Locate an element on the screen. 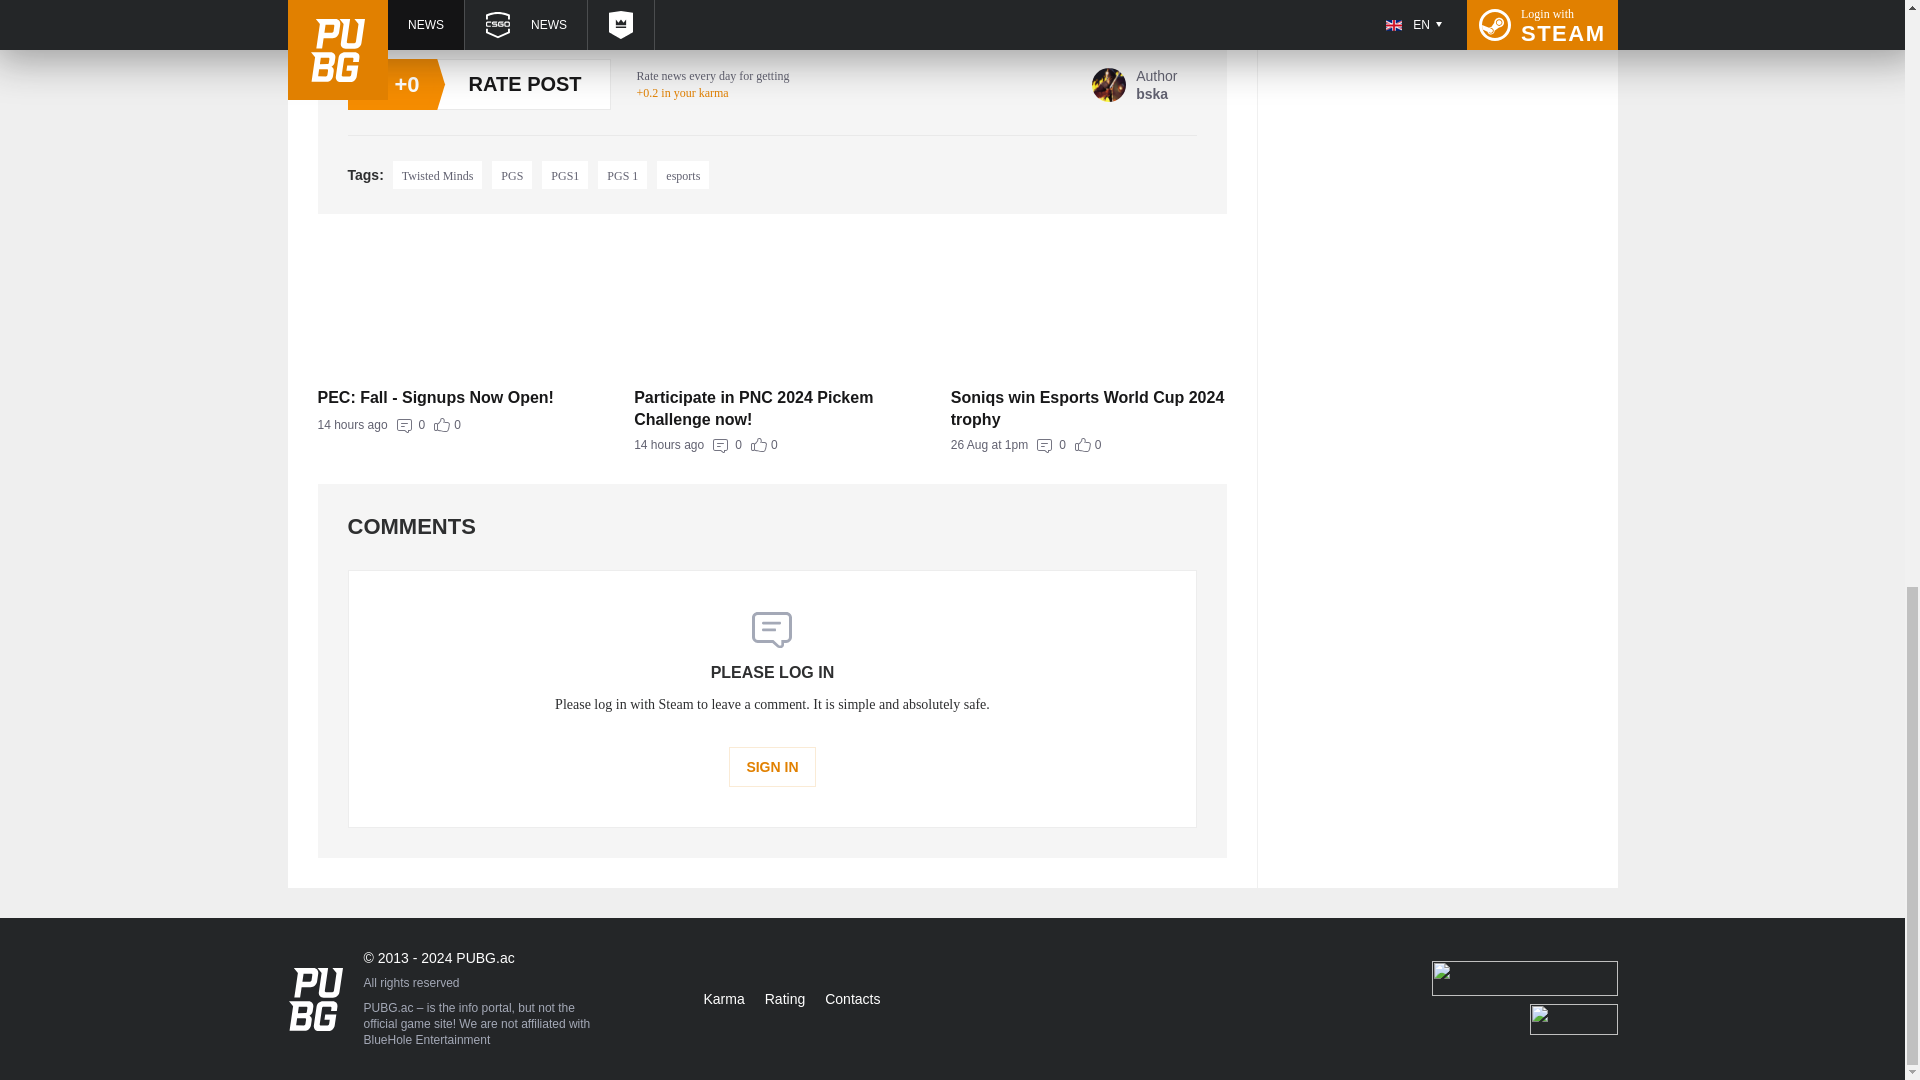  PGS is located at coordinates (438, 174).